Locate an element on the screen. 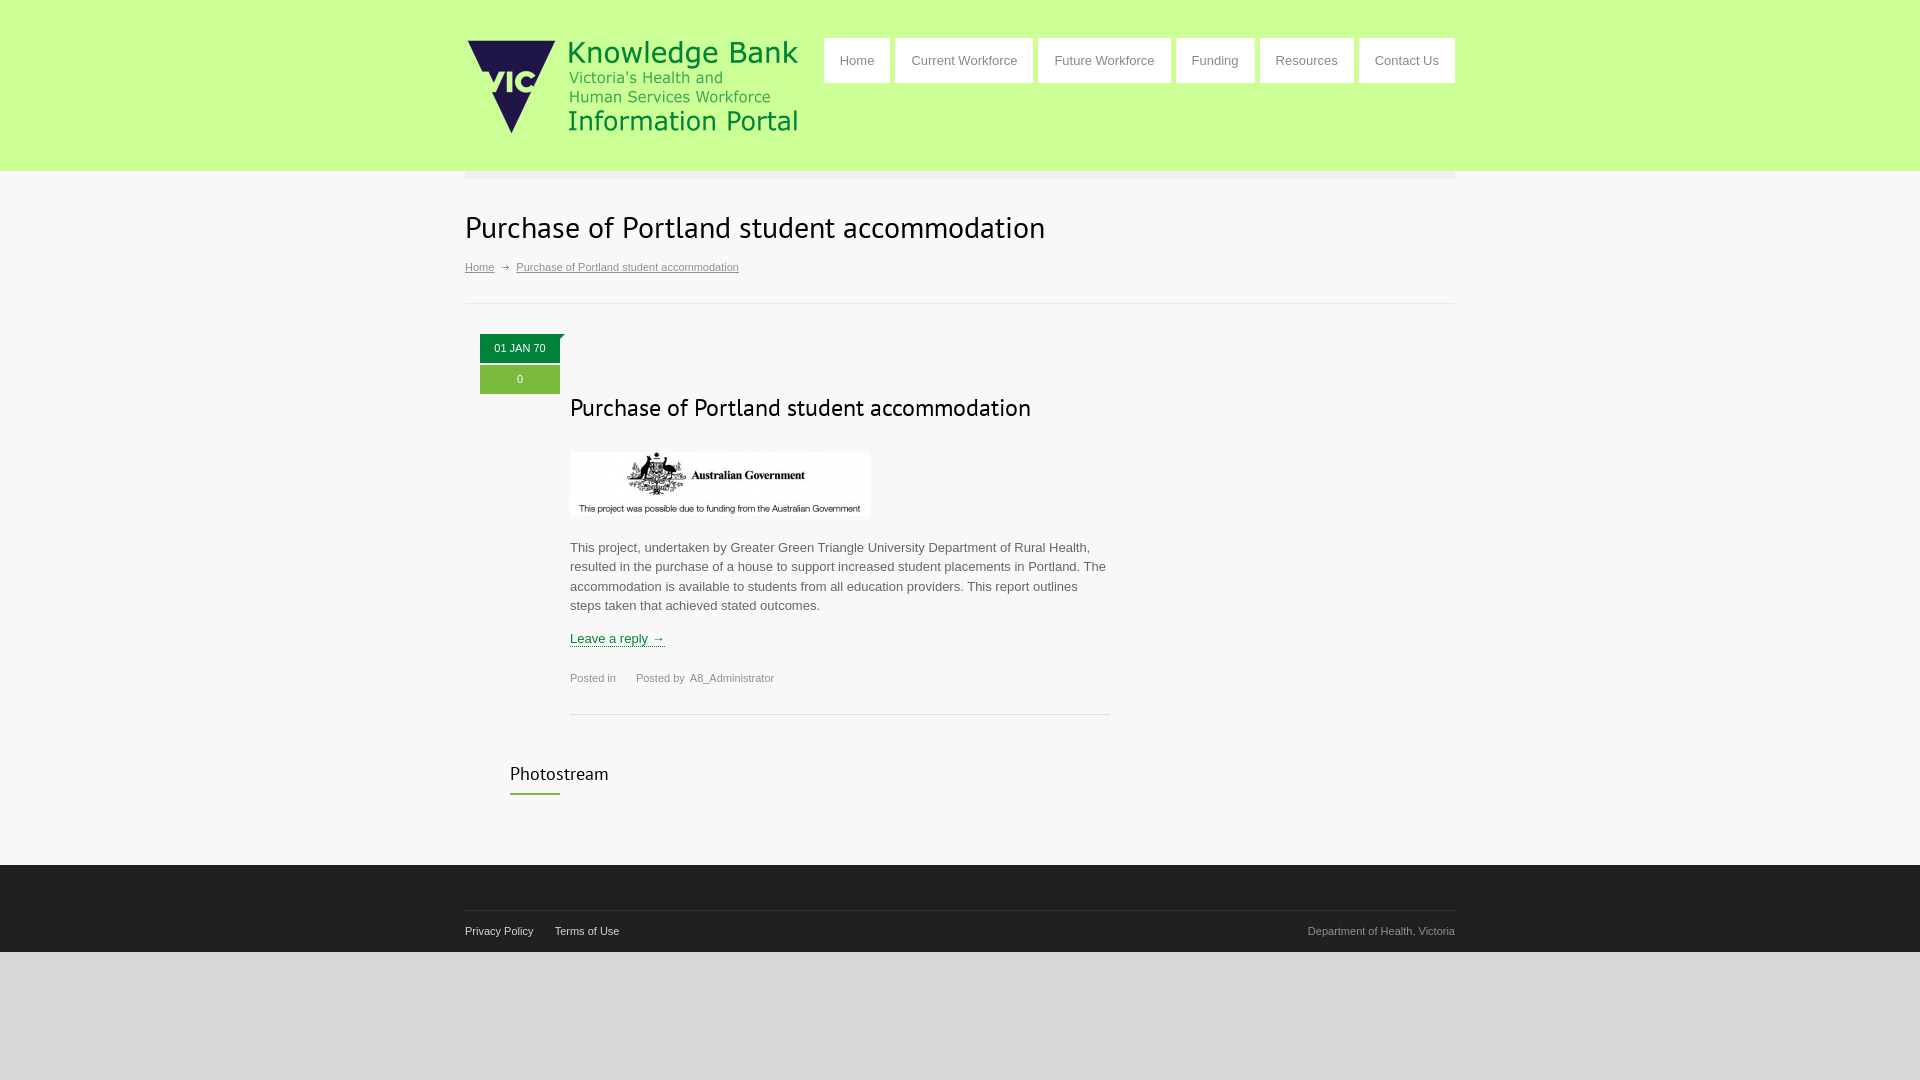 This screenshot has height=1080, width=1920. Contact Us is located at coordinates (1407, 60).